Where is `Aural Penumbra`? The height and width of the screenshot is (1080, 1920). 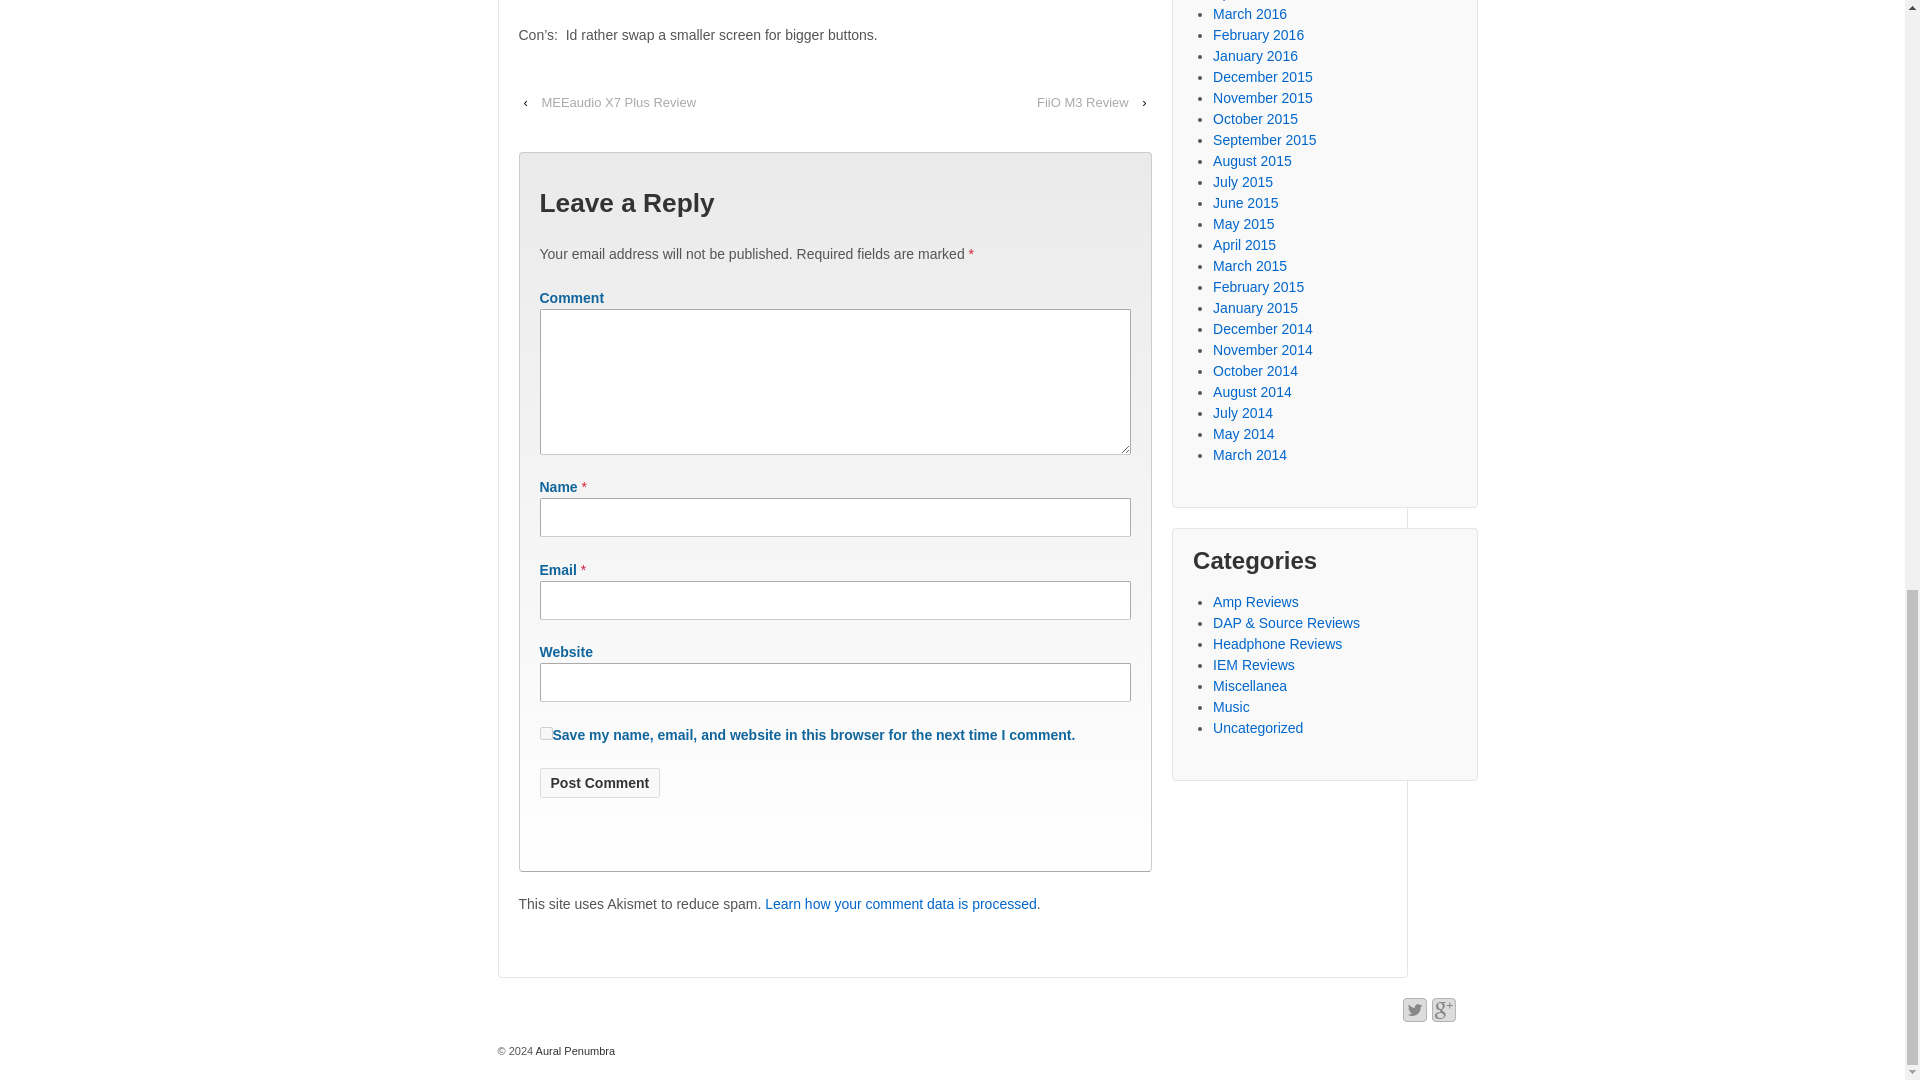 Aural Penumbra is located at coordinates (574, 1051).